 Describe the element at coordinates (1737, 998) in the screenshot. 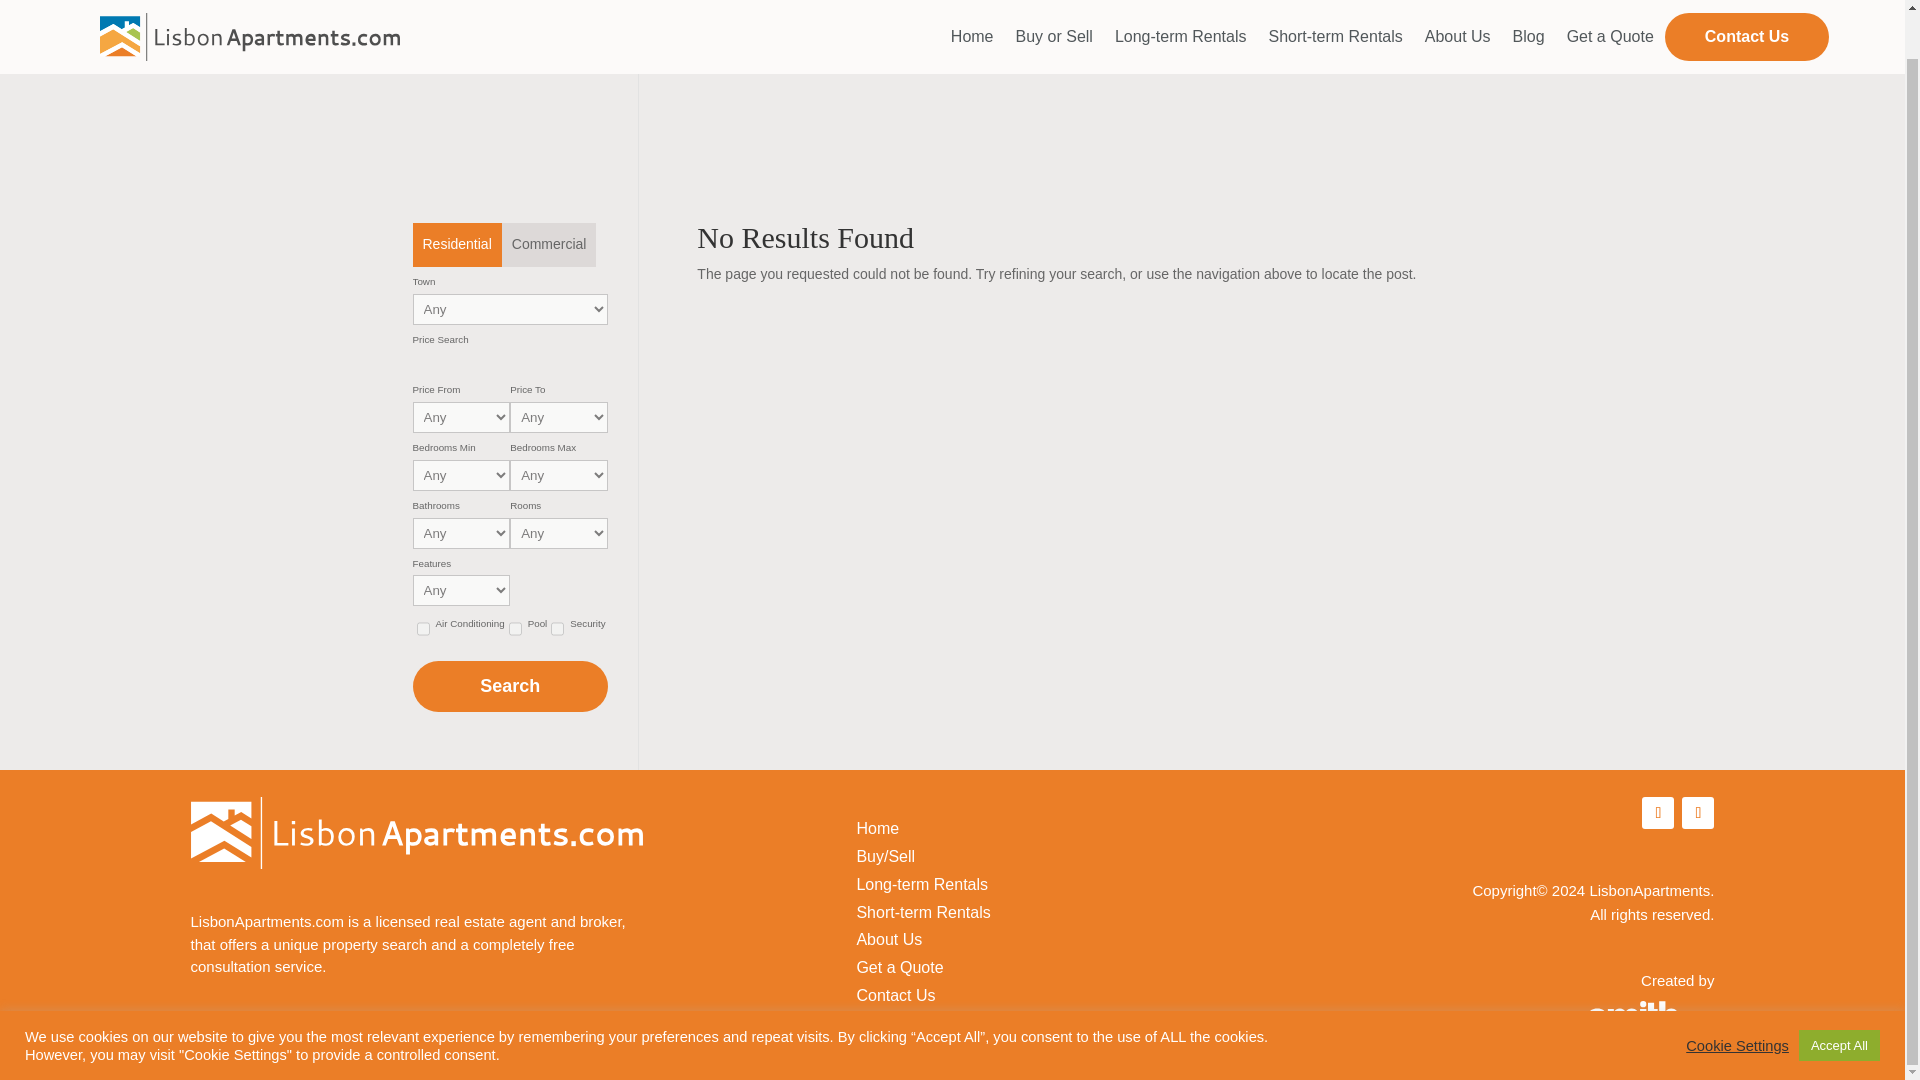

I see `Cookie Settings` at that location.